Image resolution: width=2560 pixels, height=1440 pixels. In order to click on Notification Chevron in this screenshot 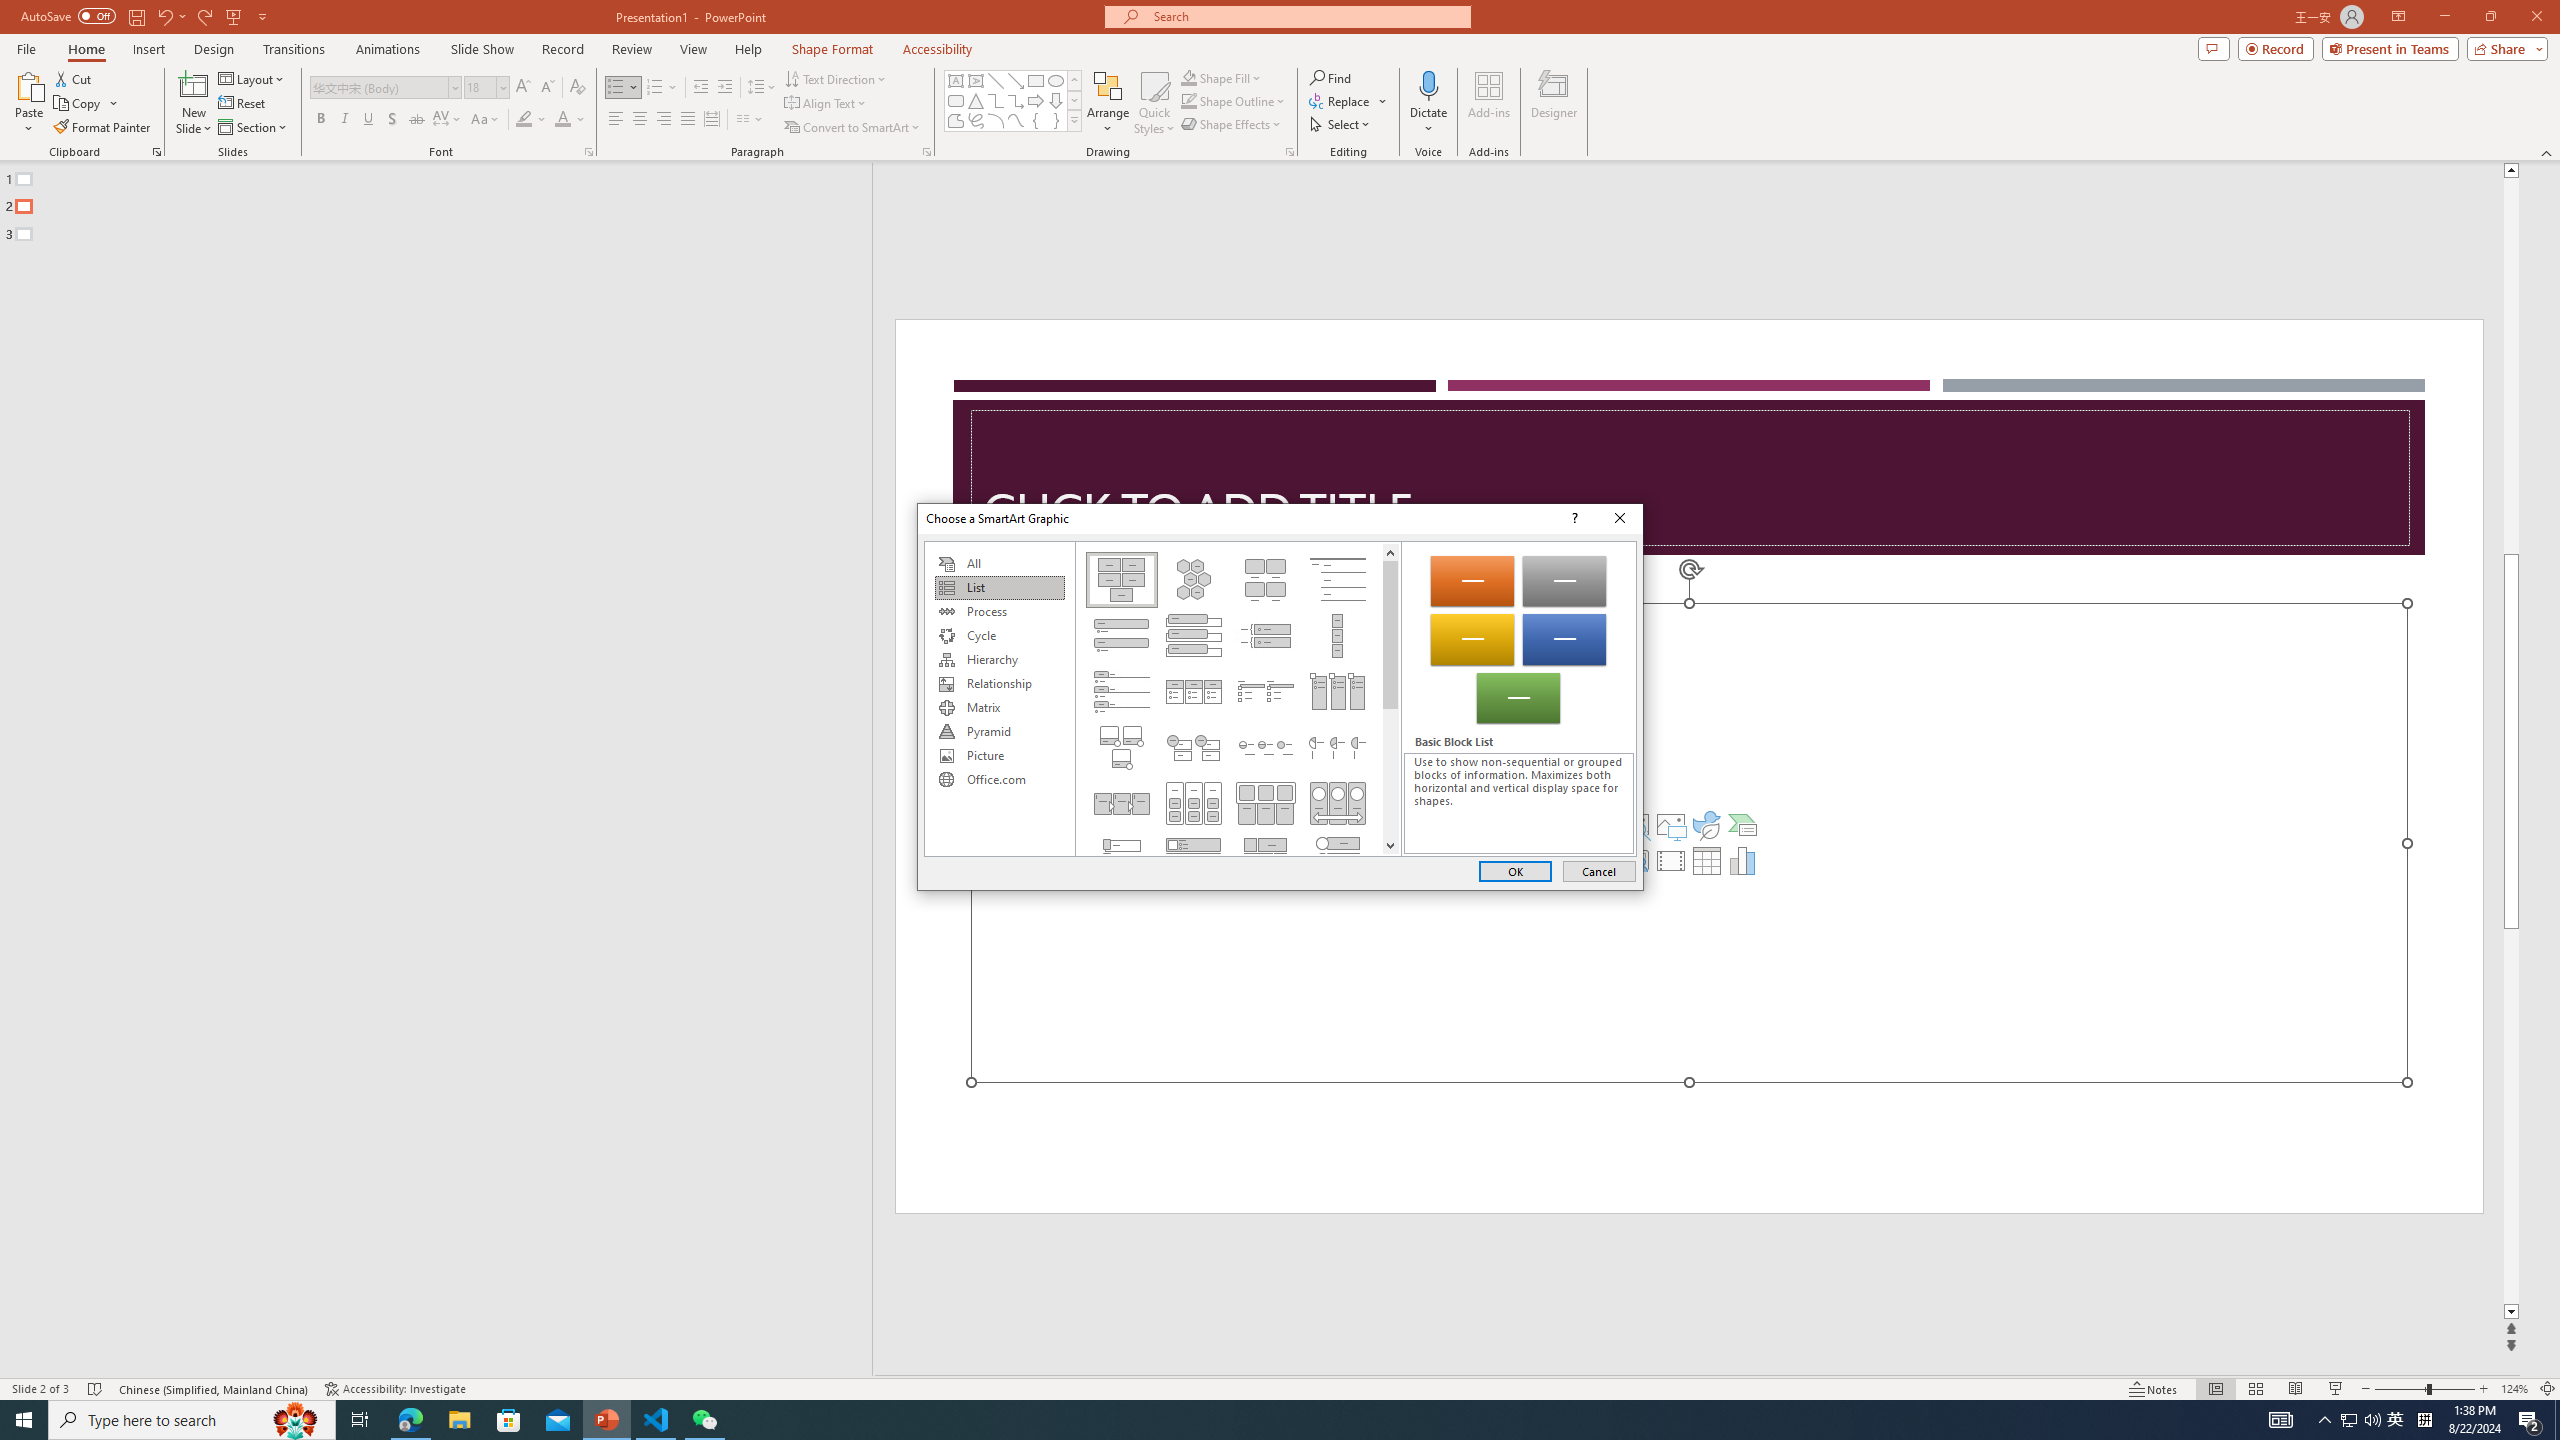, I will do `click(2326, 1420)`.